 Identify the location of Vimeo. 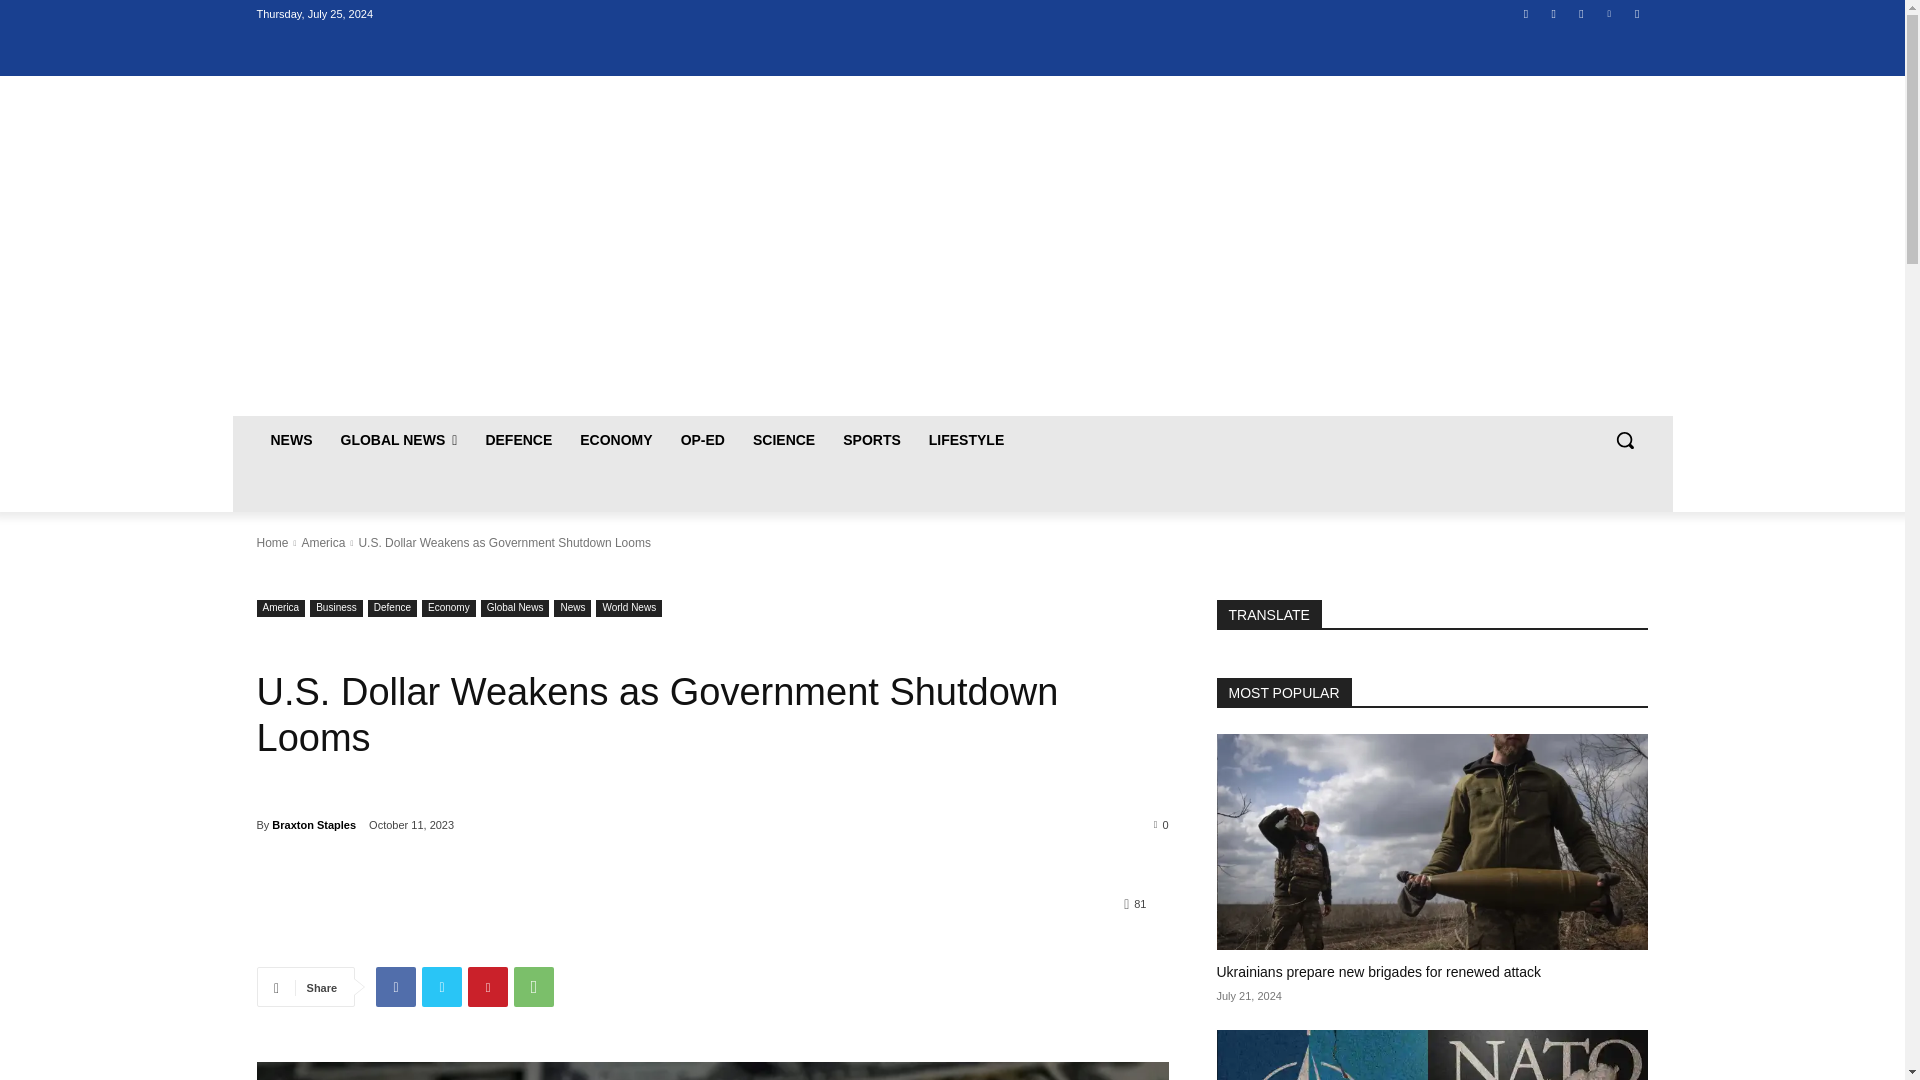
(1608, 13).